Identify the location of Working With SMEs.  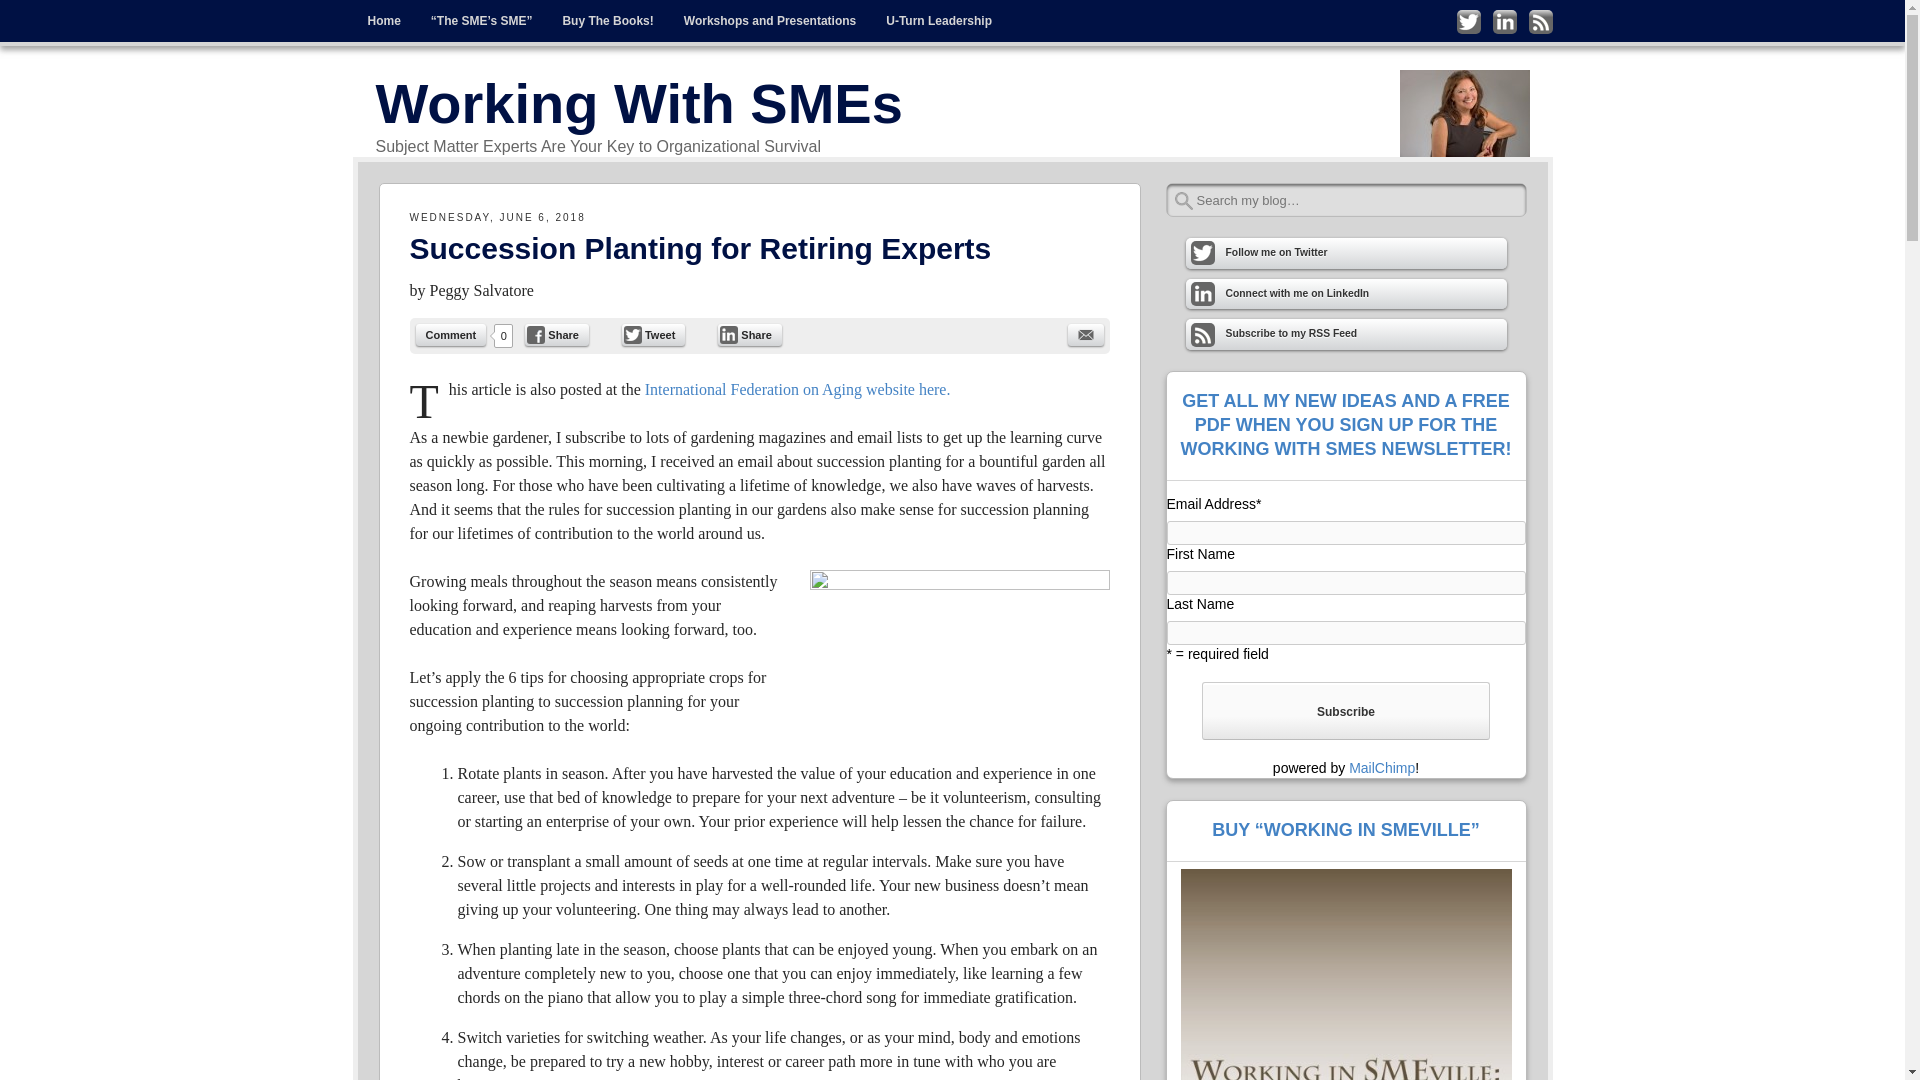
(639, 104).